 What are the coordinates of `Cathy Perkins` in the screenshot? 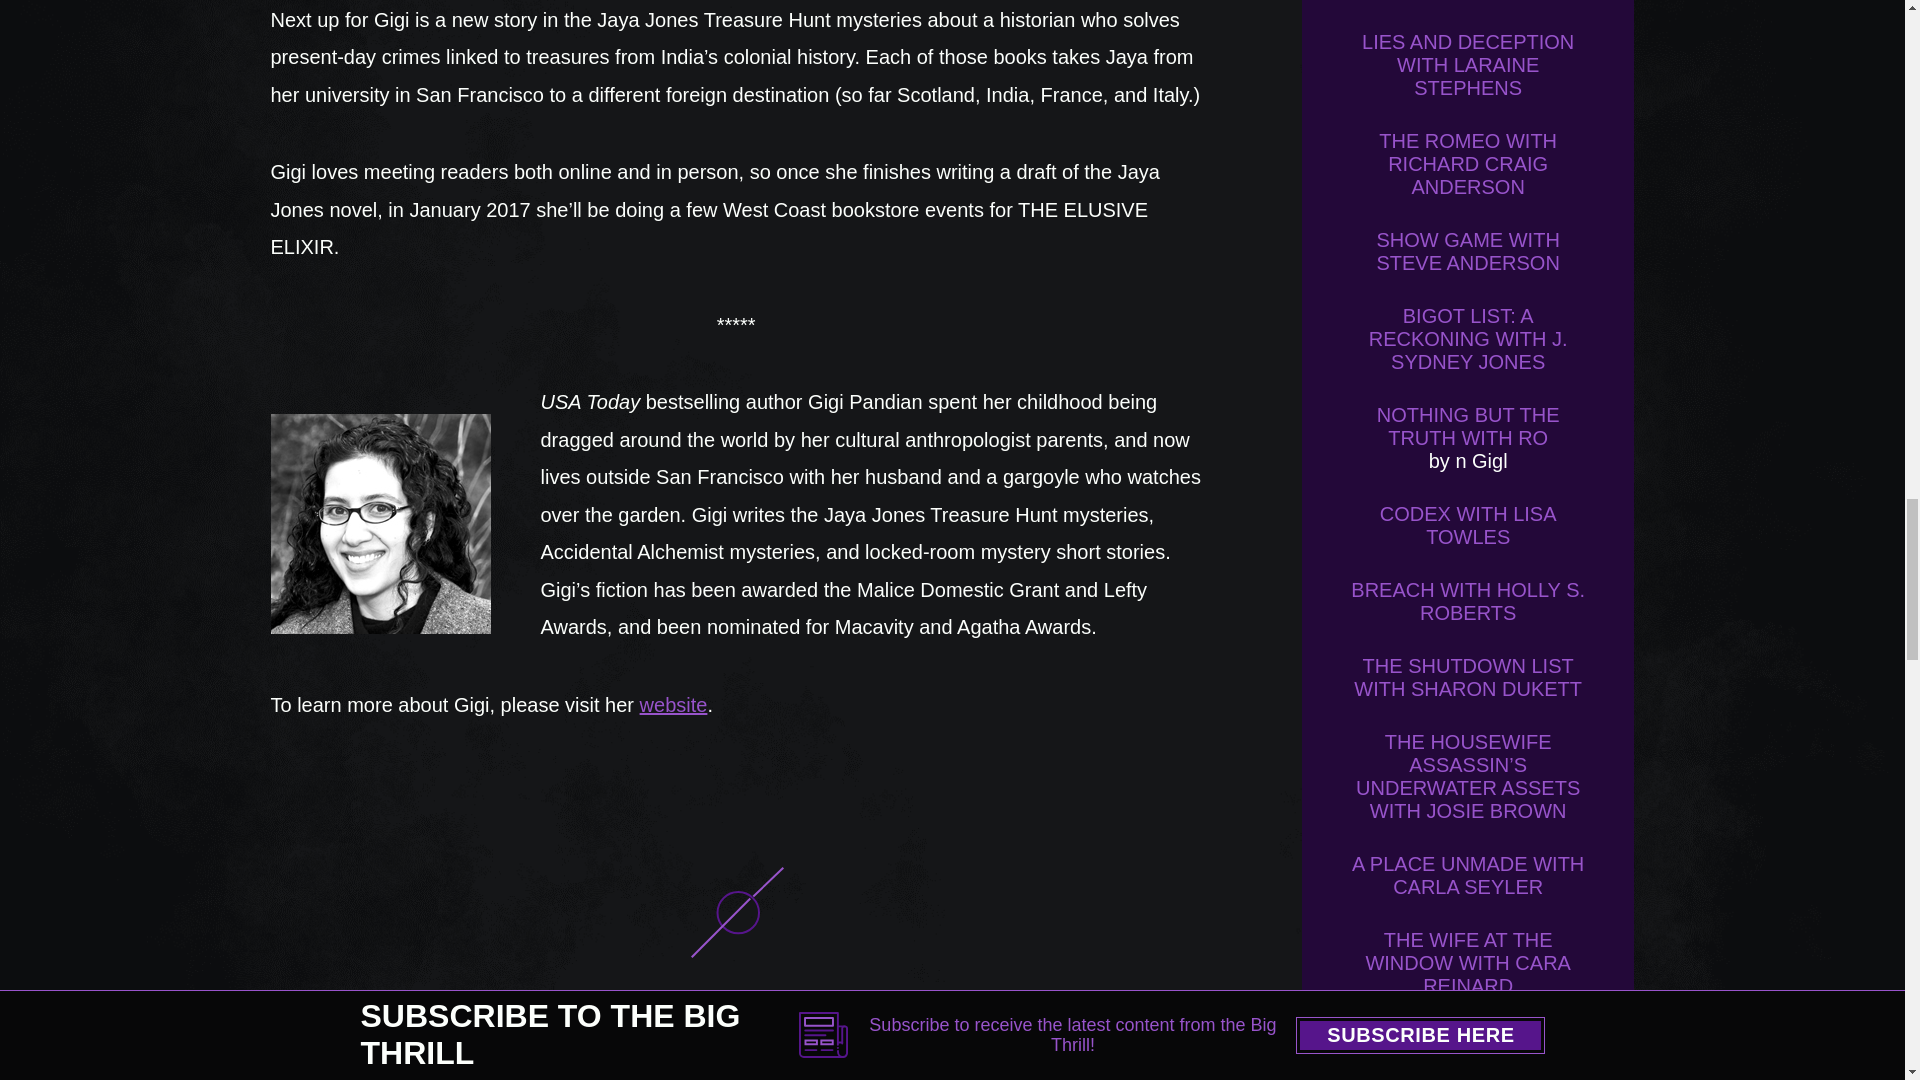 It's located at (375, 1069).